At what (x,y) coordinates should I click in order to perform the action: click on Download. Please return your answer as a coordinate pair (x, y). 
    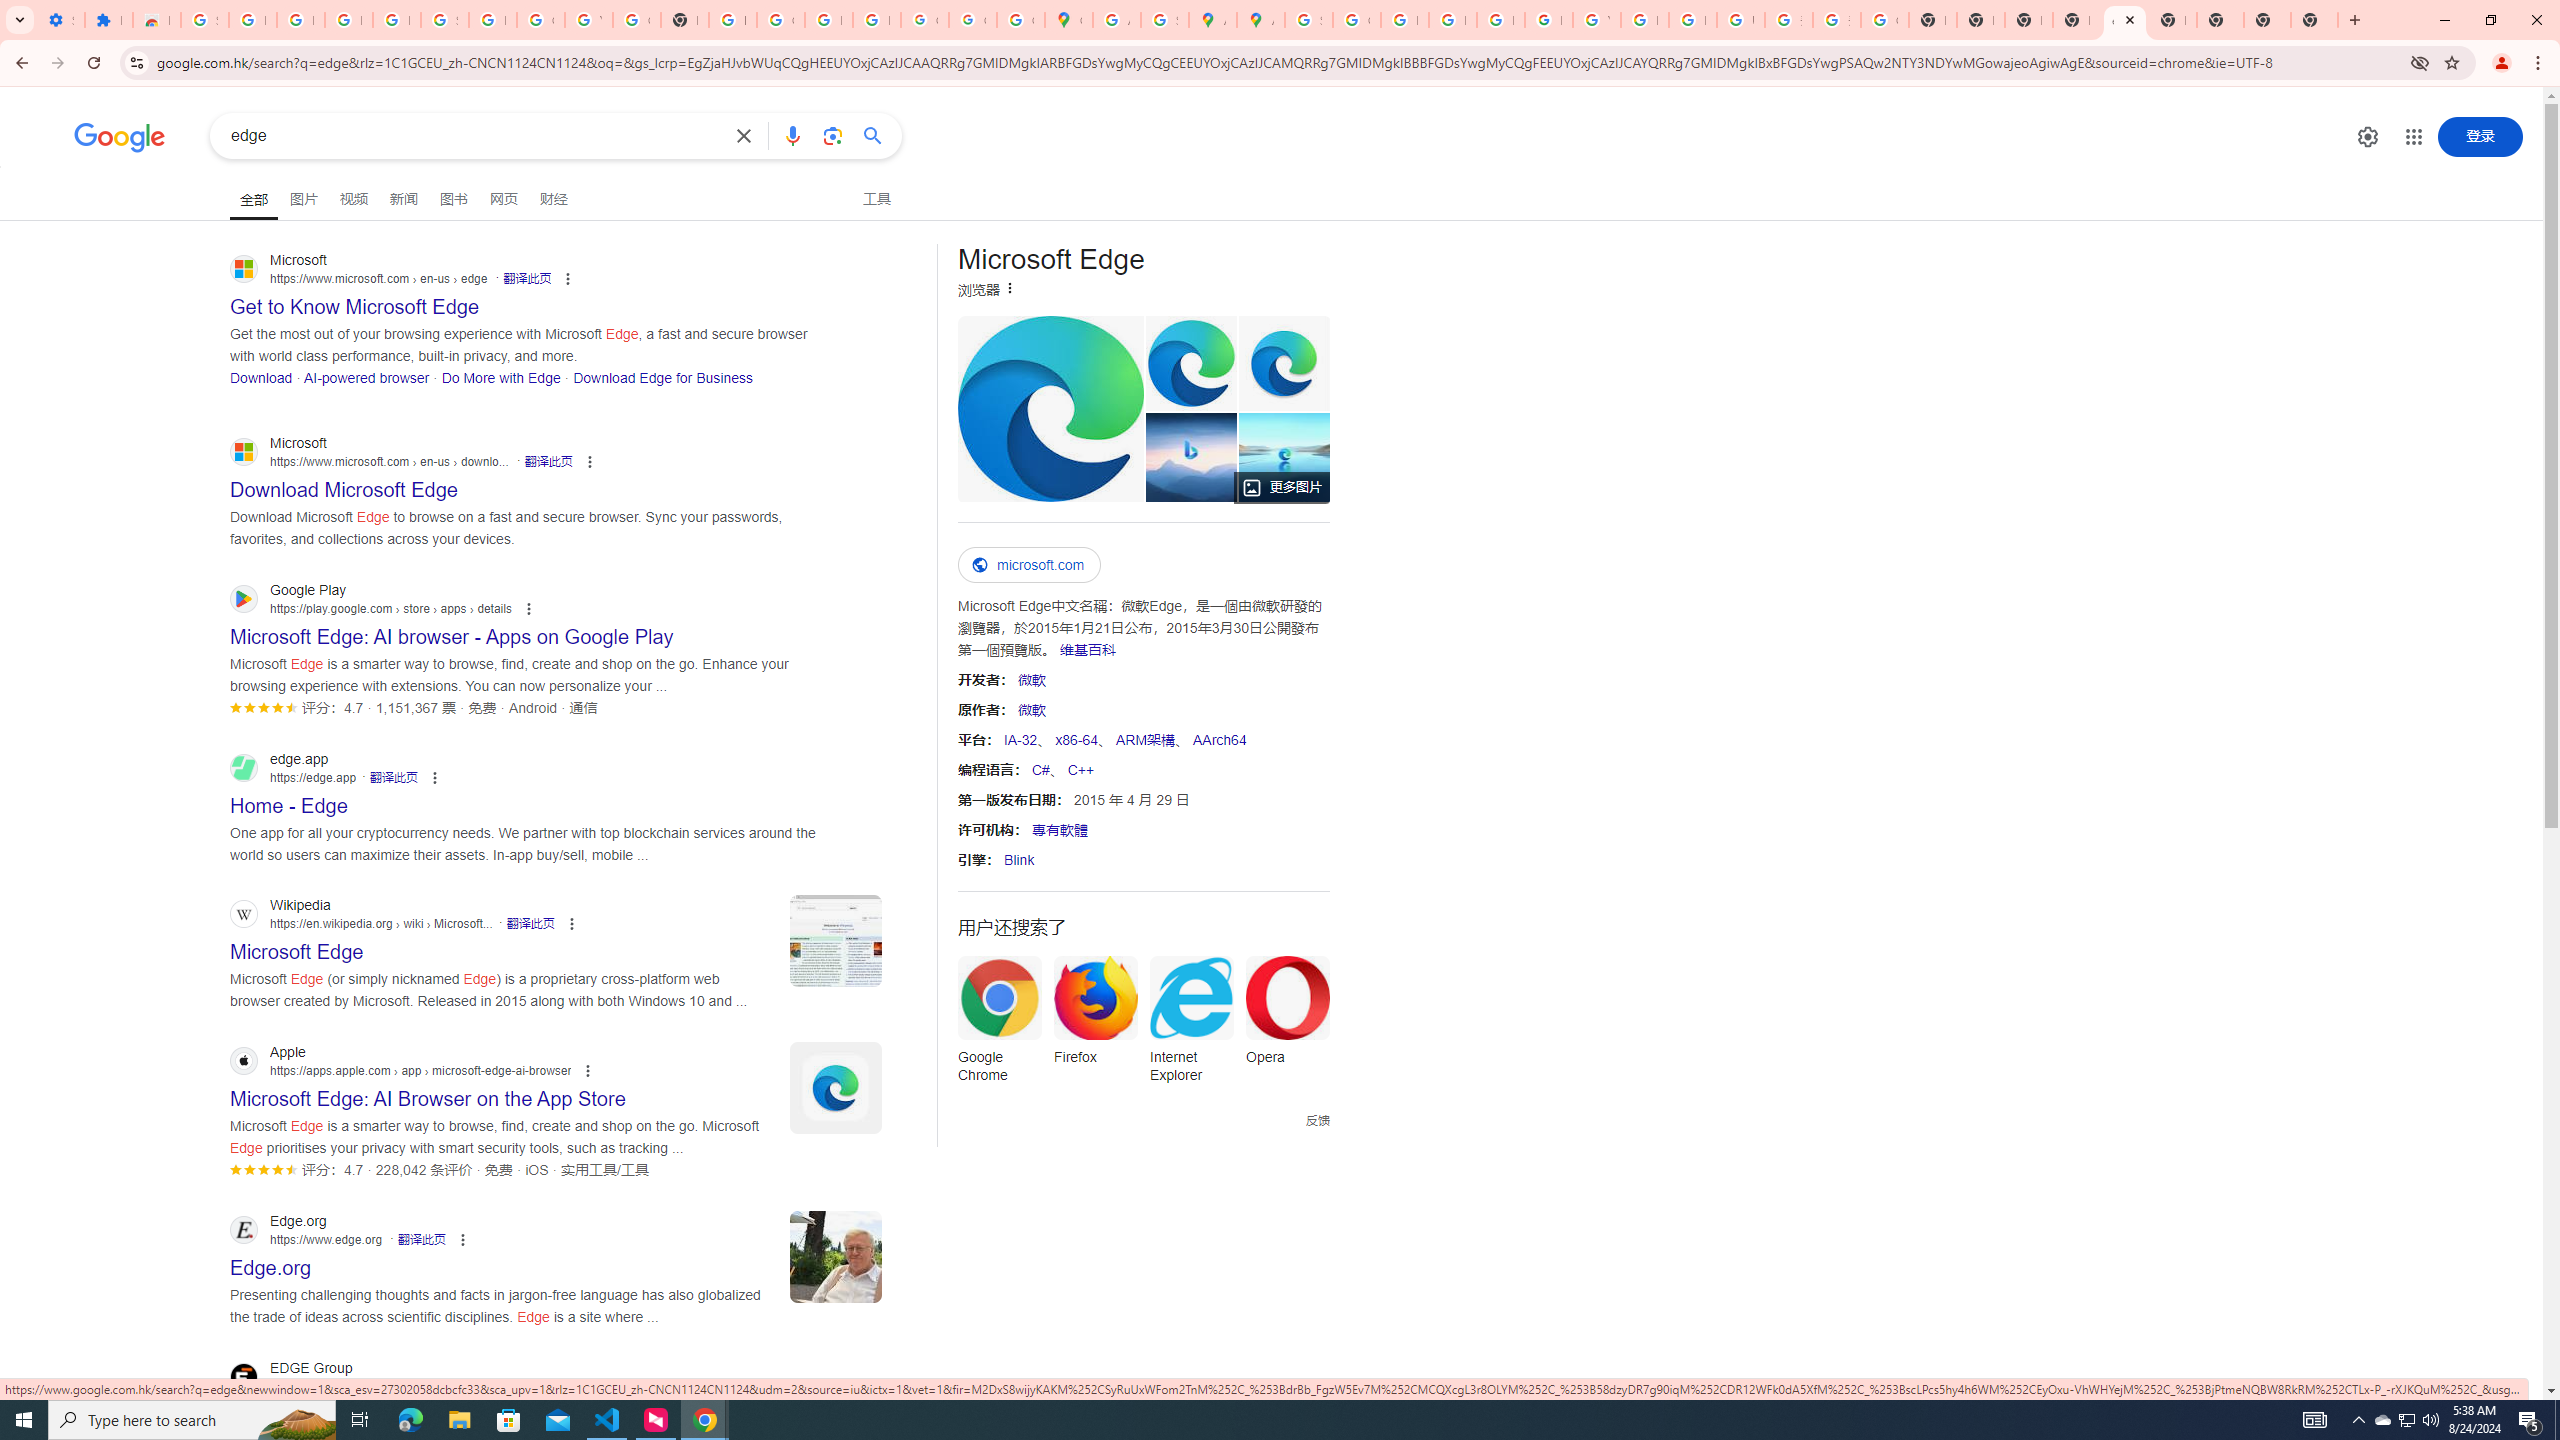
    Looking at the image, I should click on (260, 376).